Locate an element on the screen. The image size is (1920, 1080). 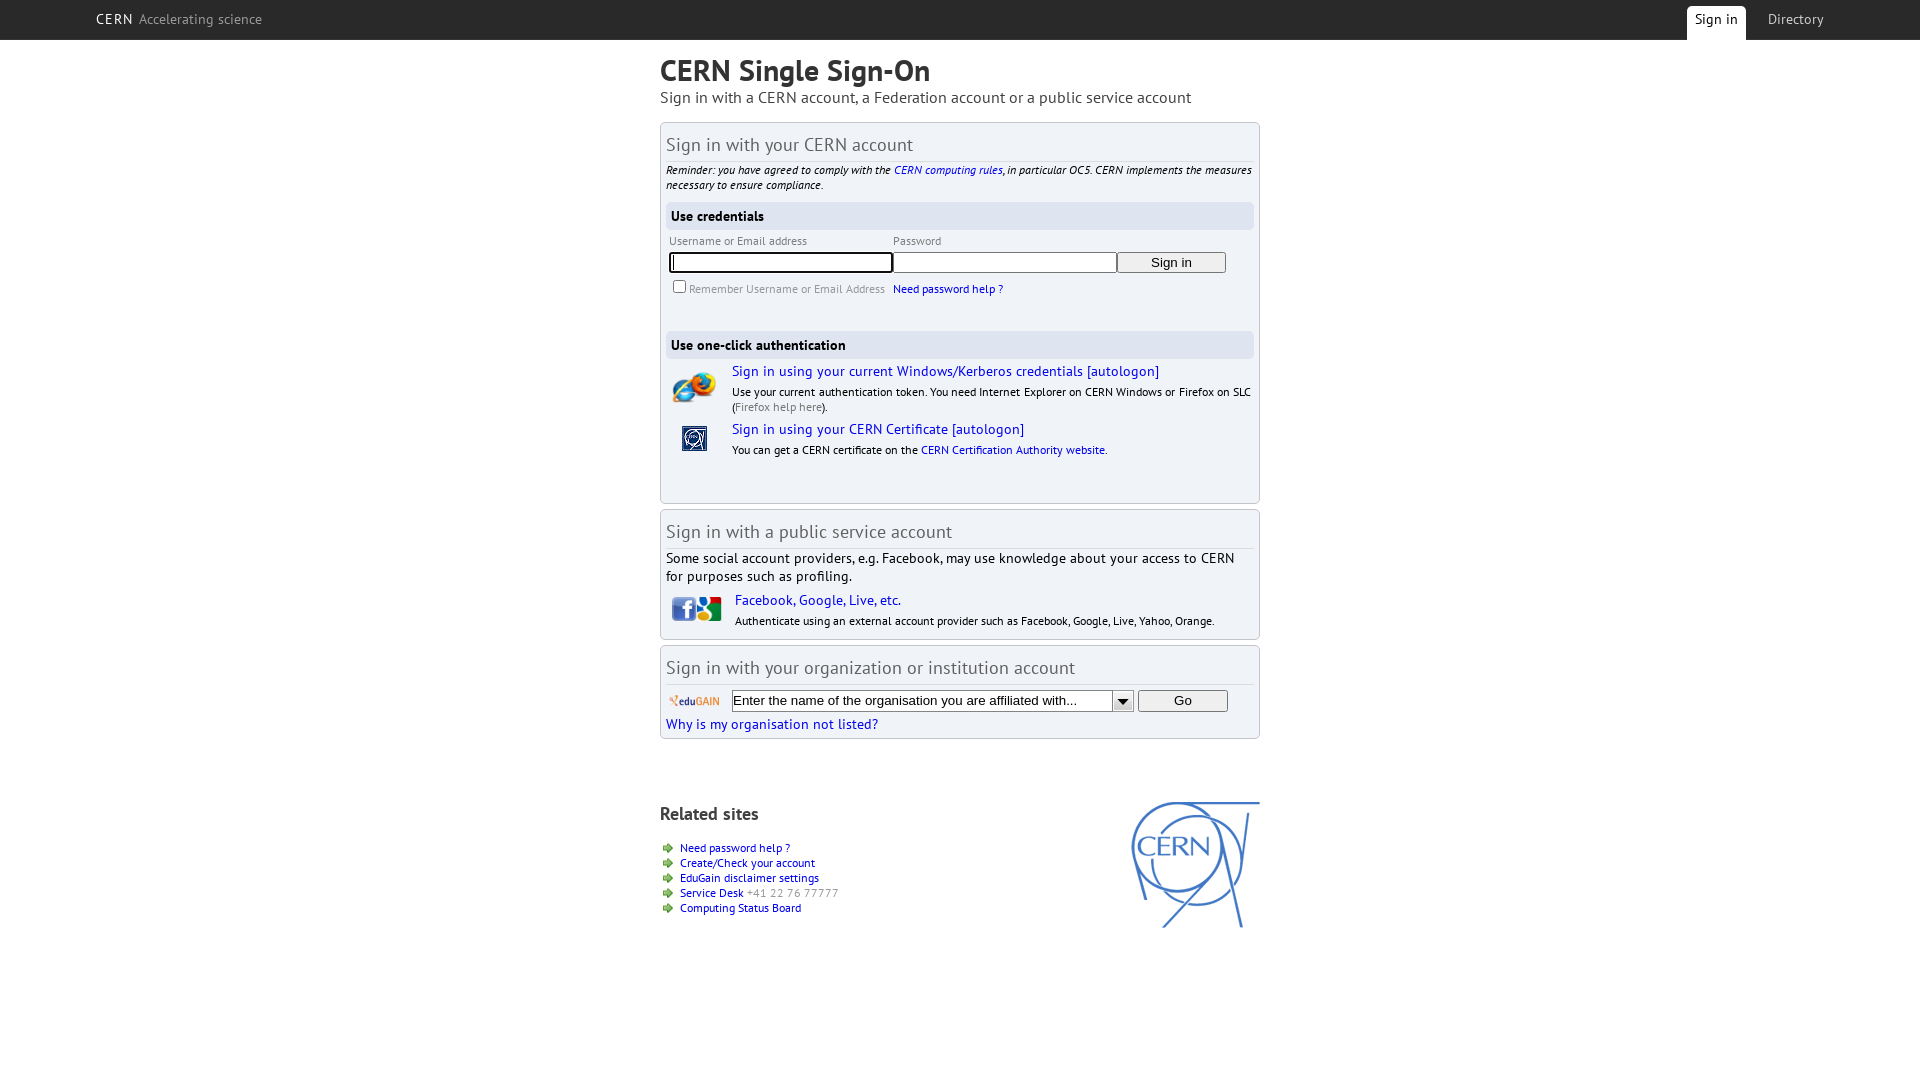
Enter your Username or Email Address is located at coordinates (781, 262).